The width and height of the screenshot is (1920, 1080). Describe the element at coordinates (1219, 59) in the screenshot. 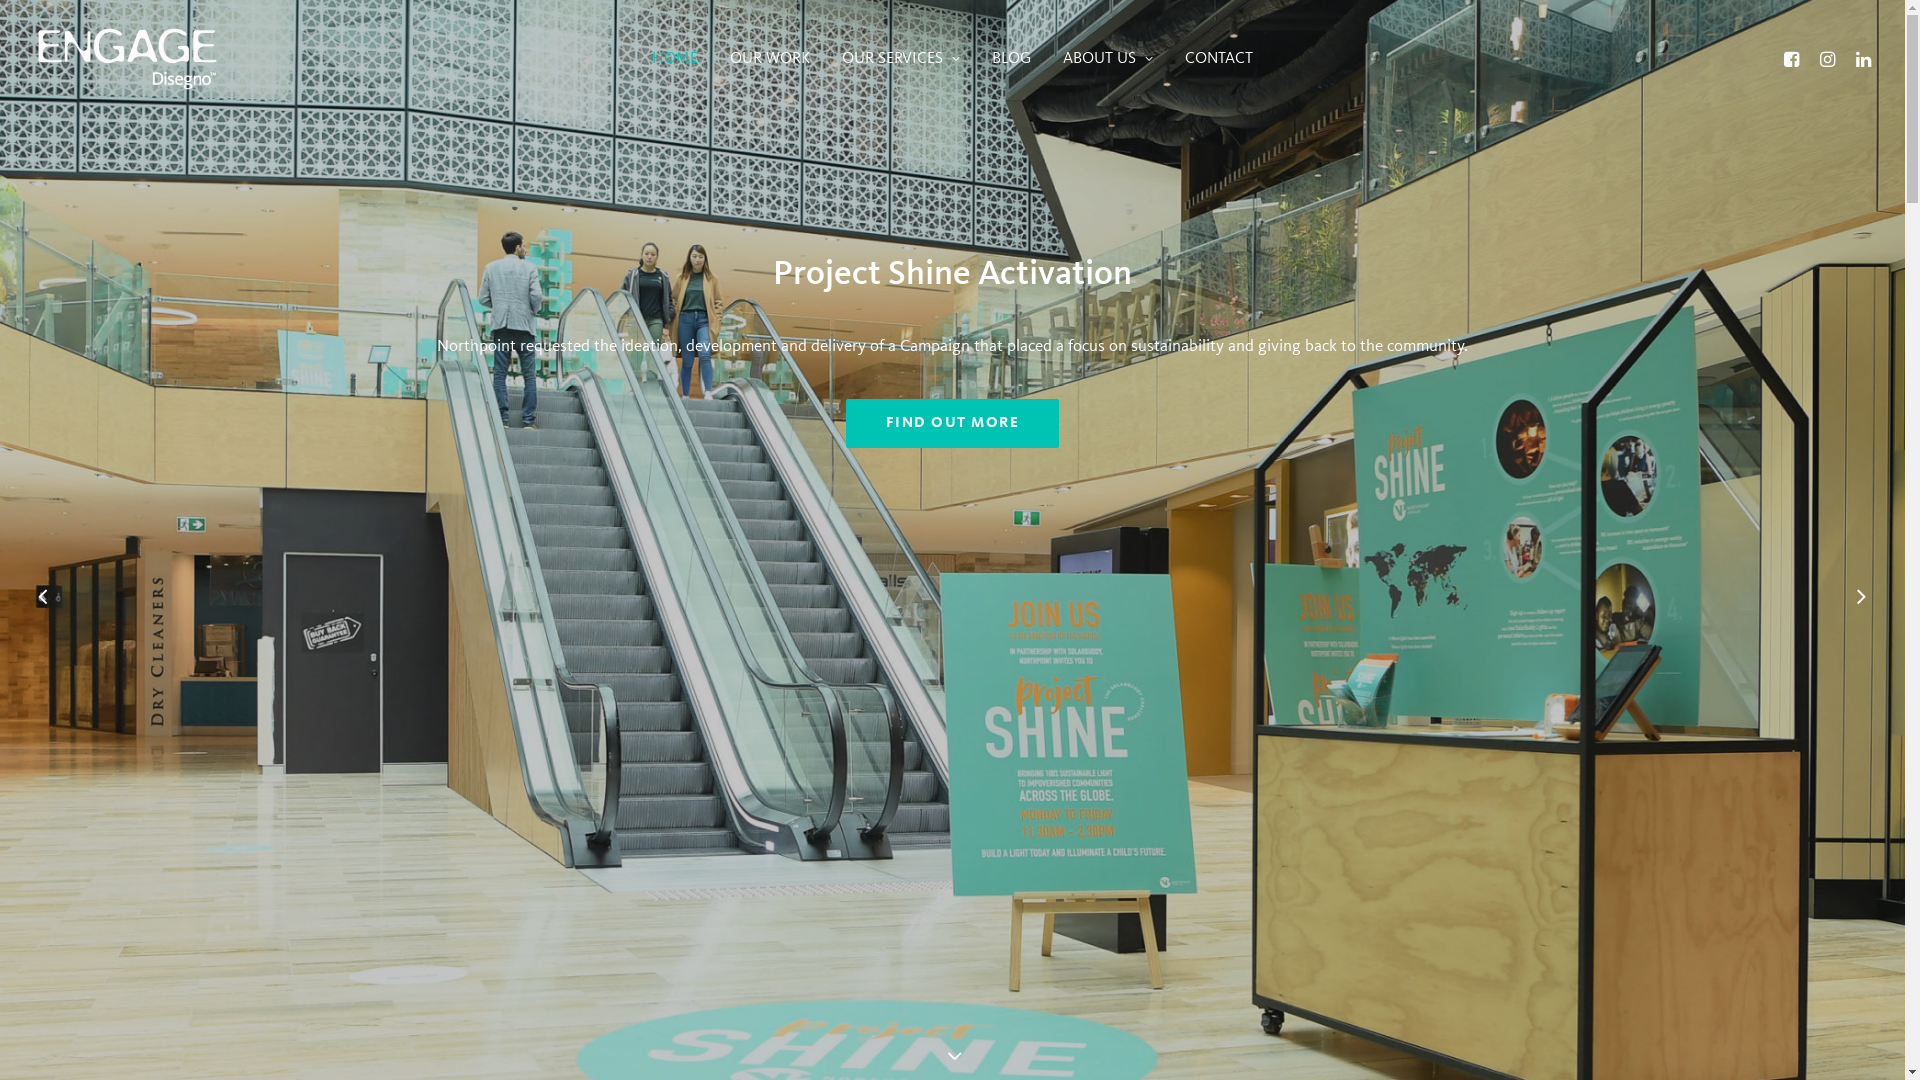

I see `CONTACT` at that location.